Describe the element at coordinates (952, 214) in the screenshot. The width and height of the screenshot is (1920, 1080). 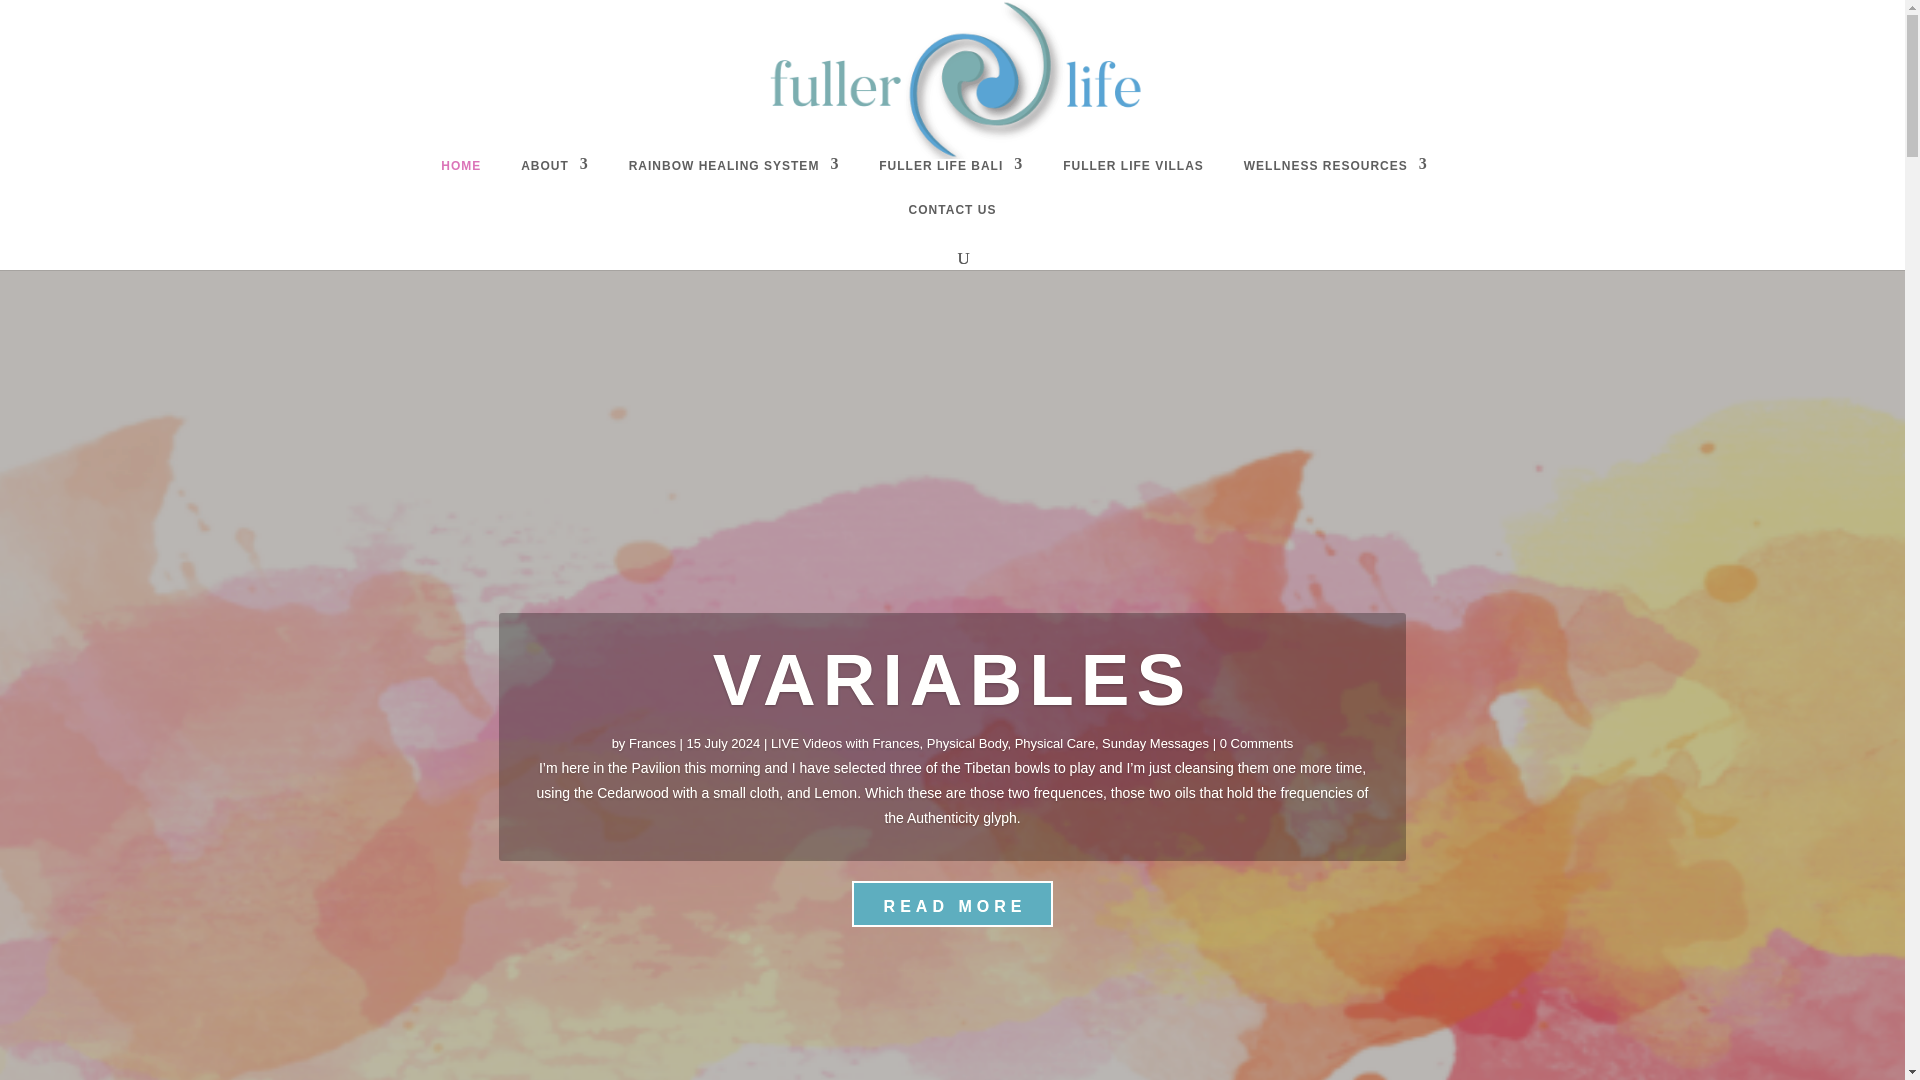
I see `CONTACT US` at that location.